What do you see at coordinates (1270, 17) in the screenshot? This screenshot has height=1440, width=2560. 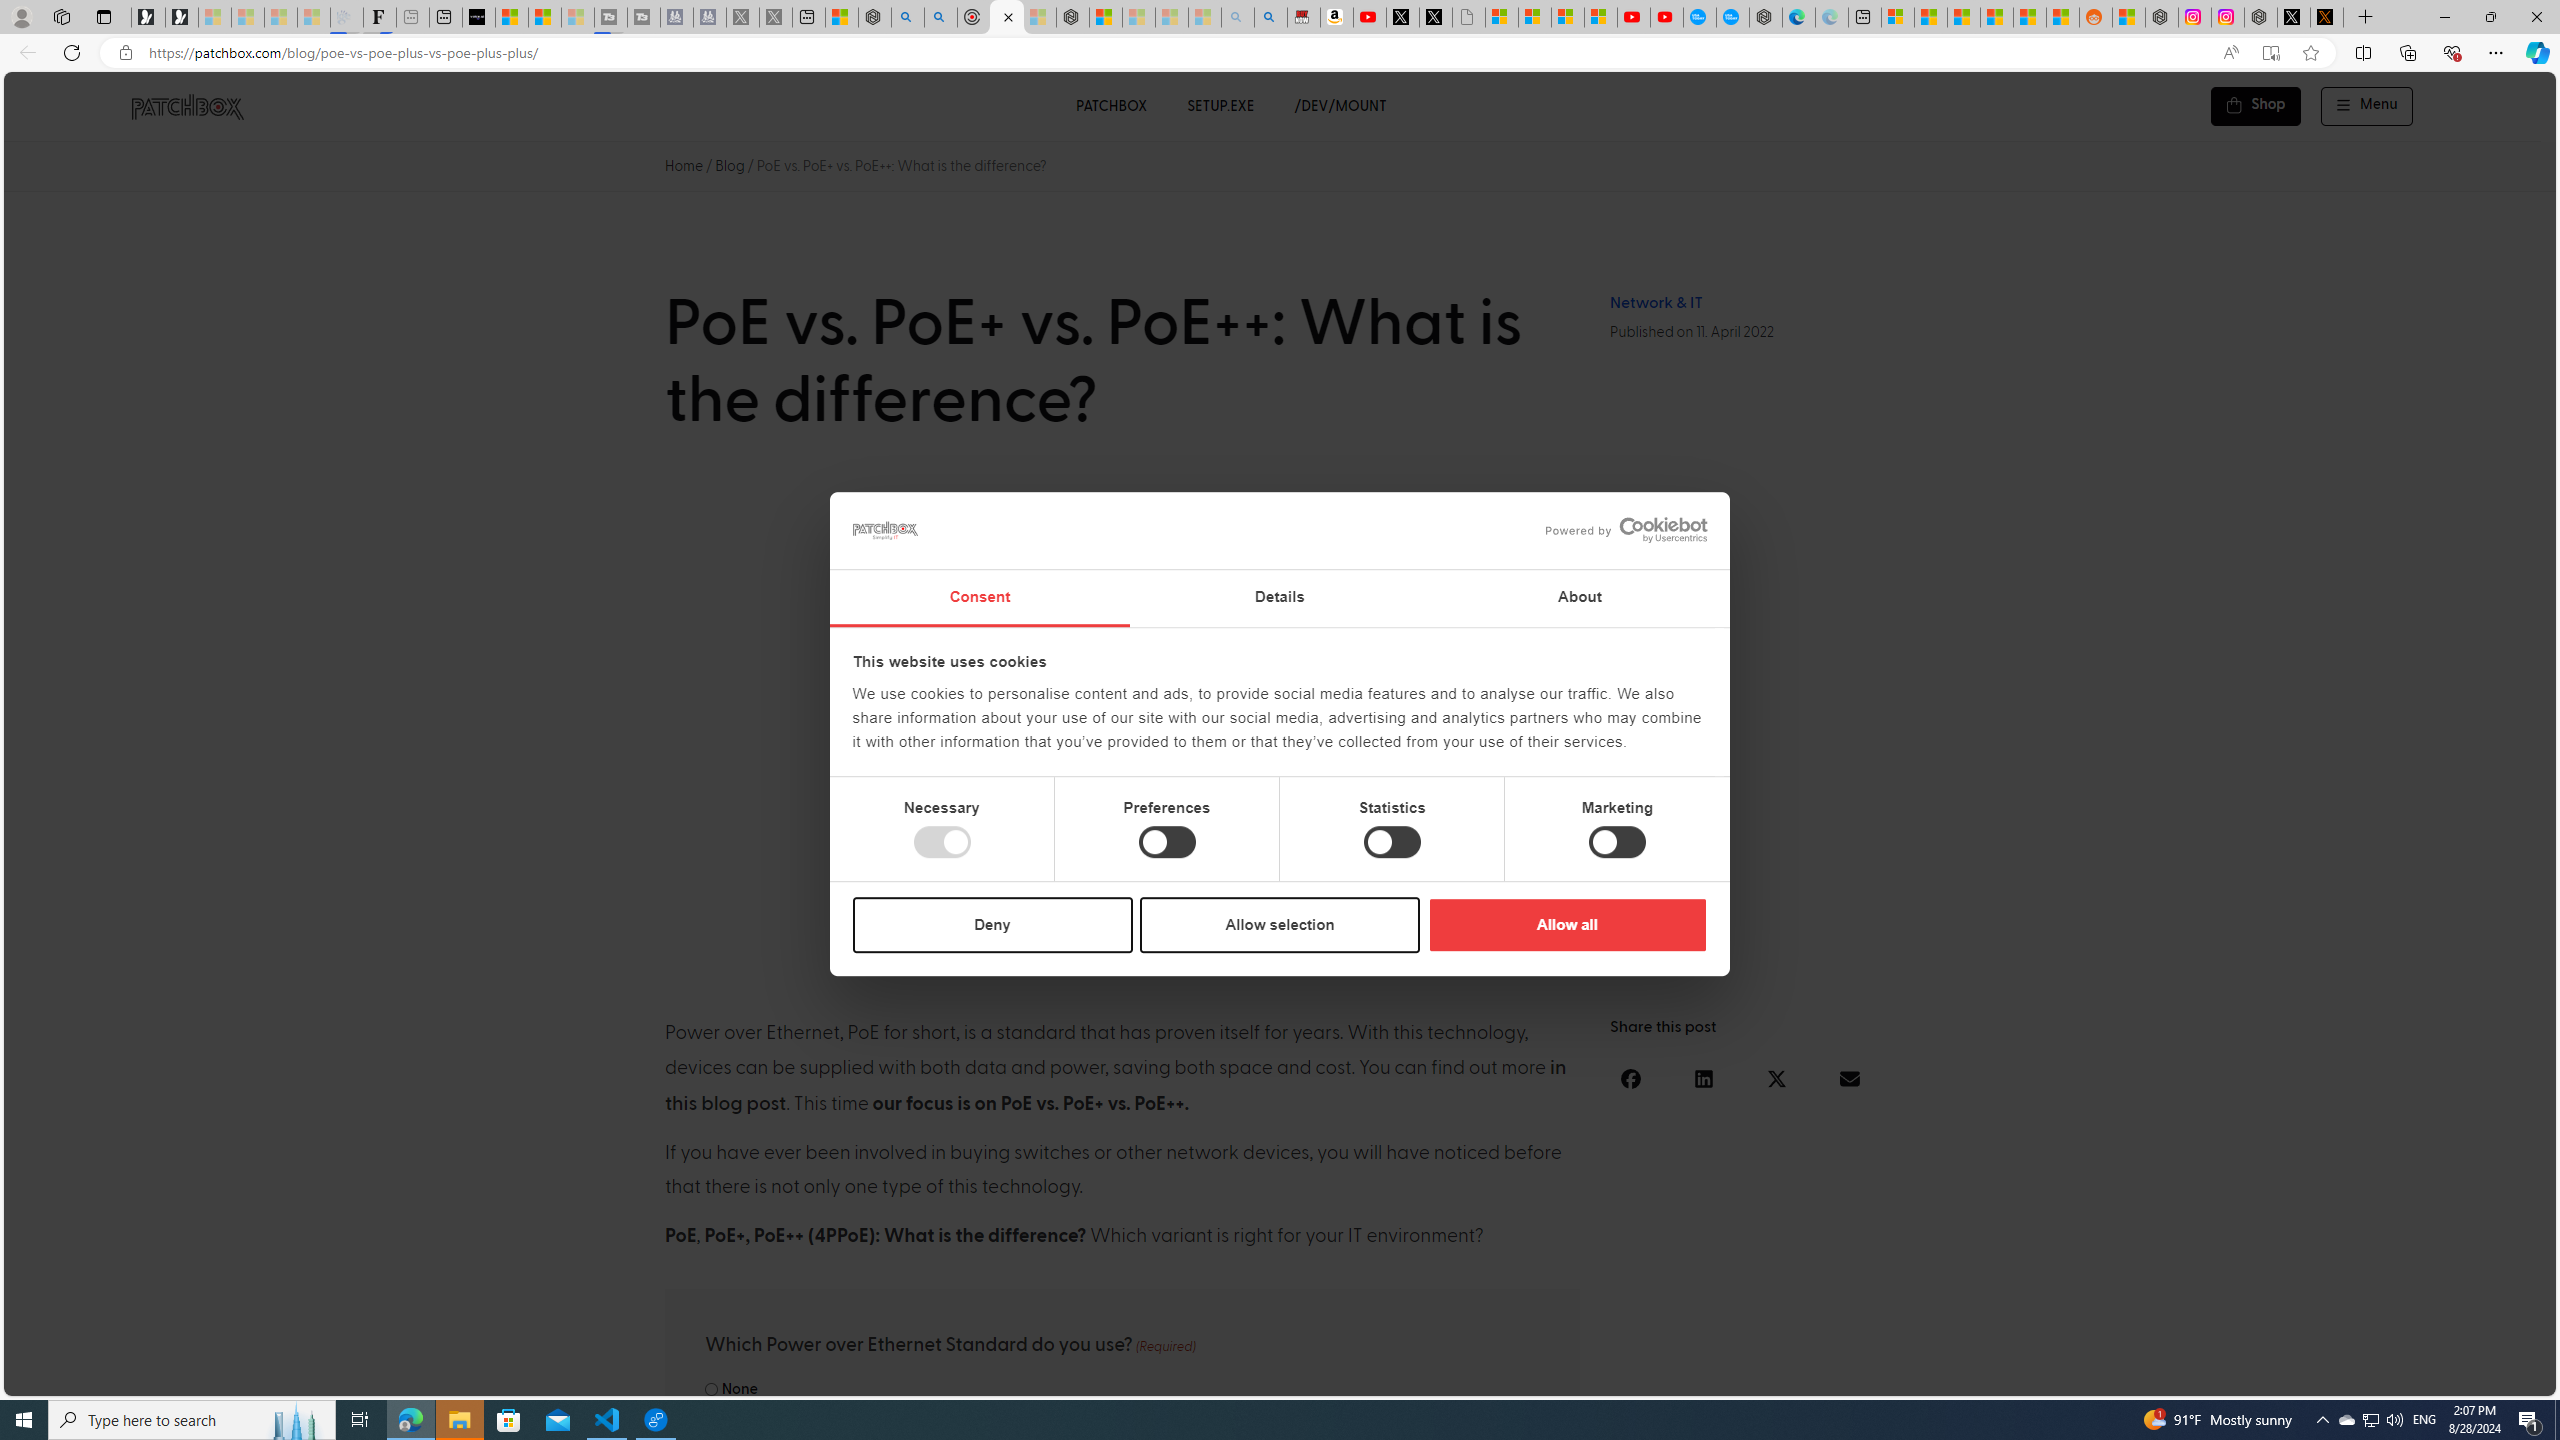 I see `Amazon Echo Dot PNG - Search Images` at bounding box center [1270, 17].